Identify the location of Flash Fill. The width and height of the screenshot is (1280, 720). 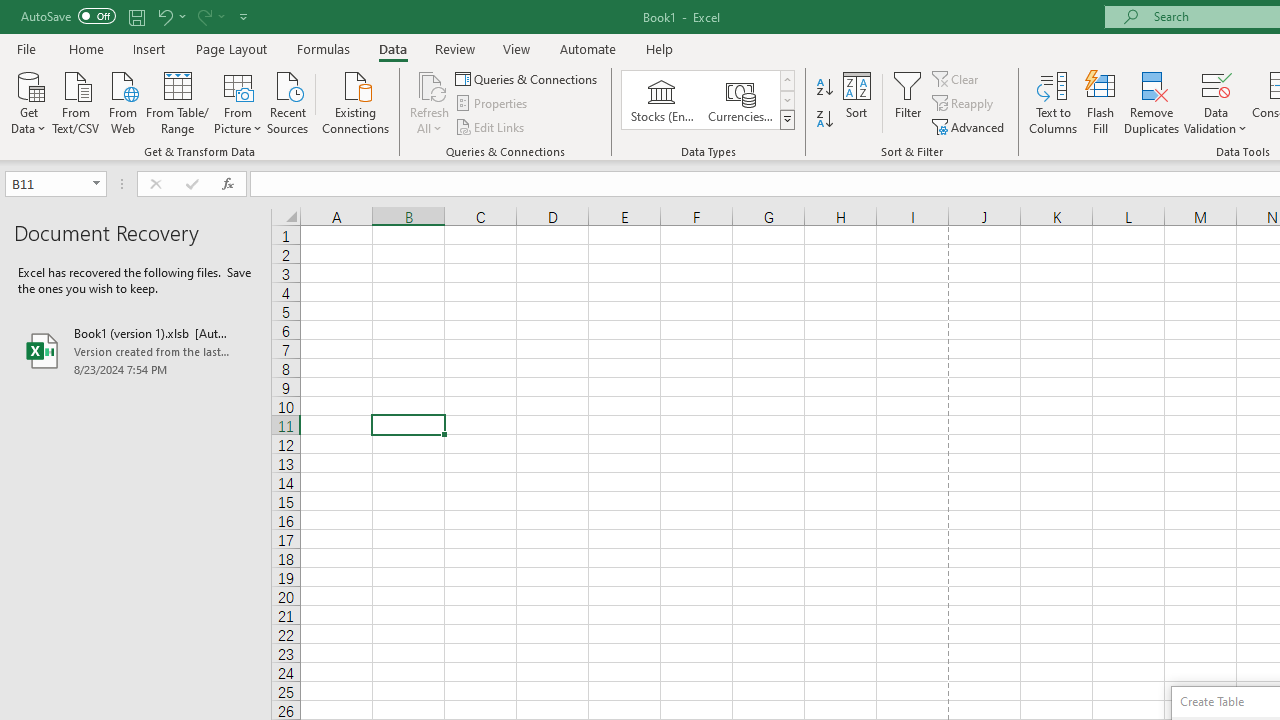
(1101, 102).